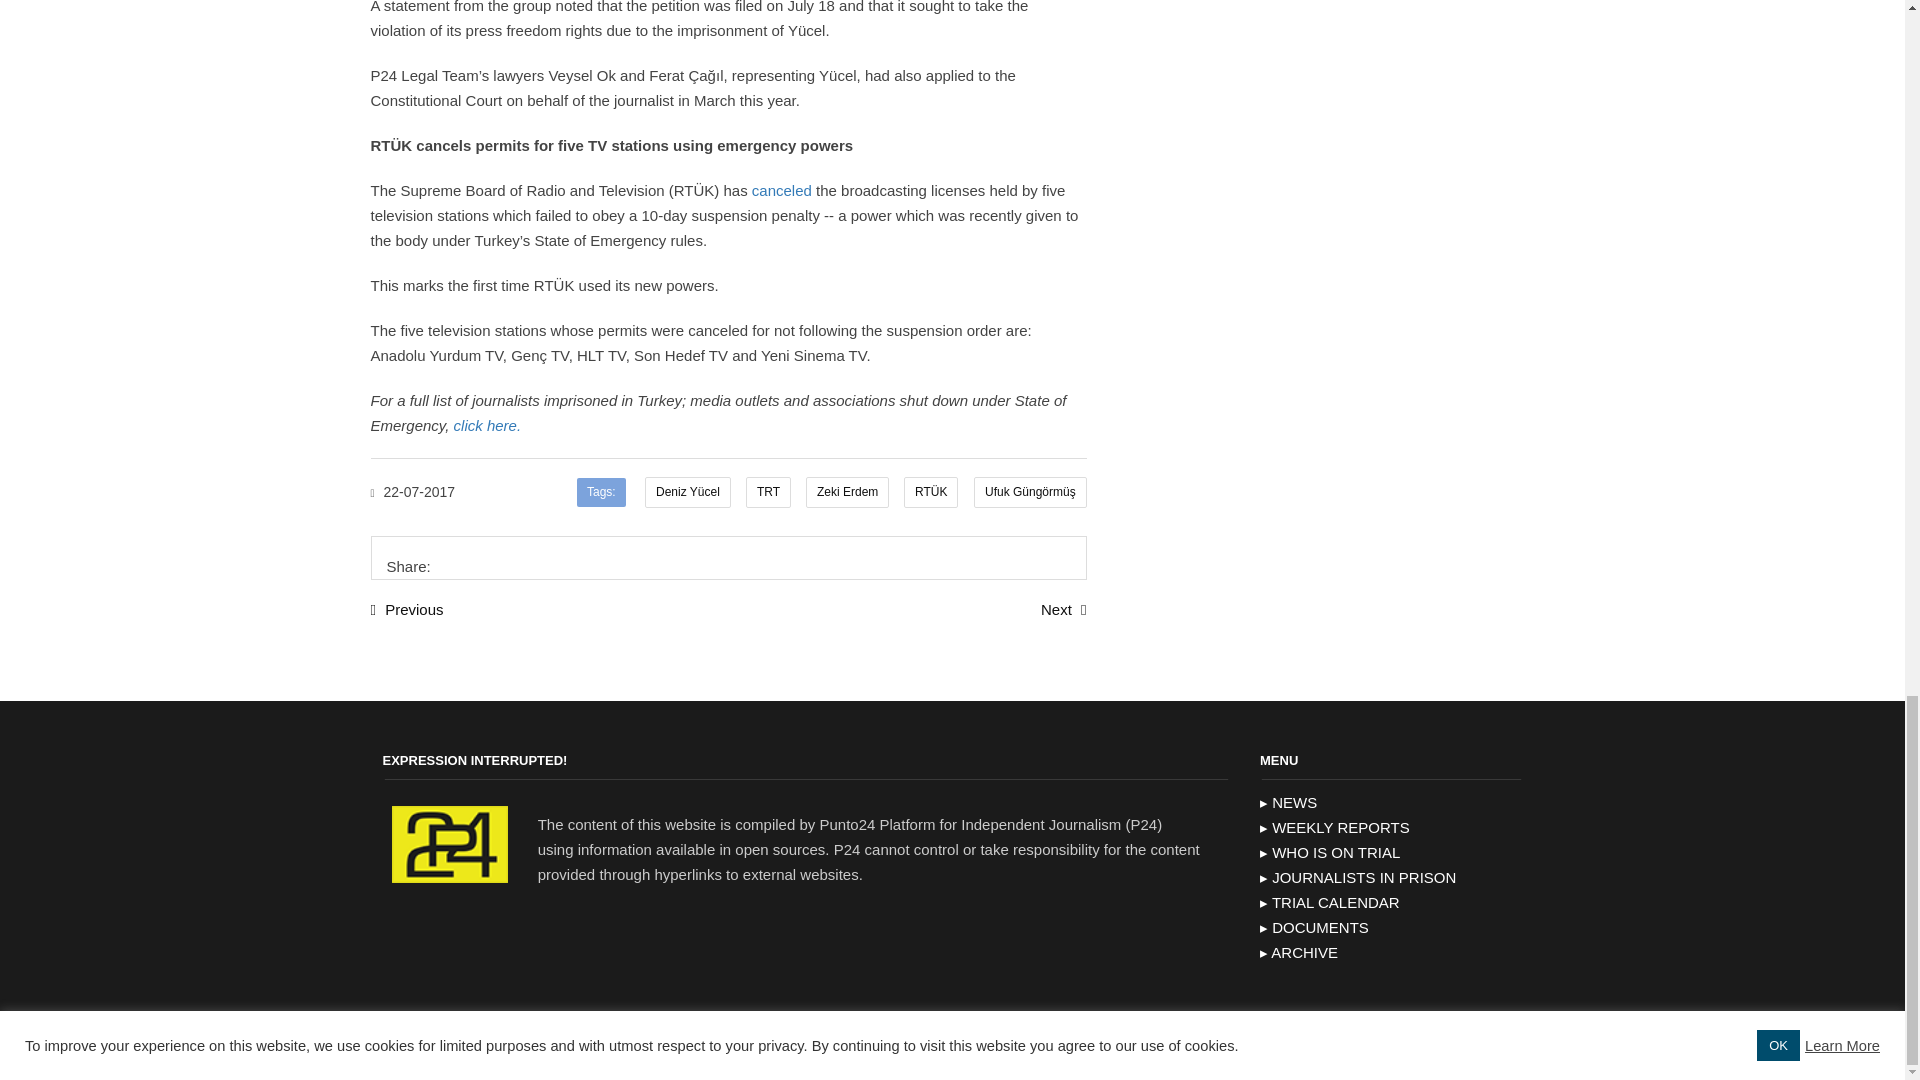 This screenshot has height=1080, width=1920. I want to click on TRT, so click(768, 492).